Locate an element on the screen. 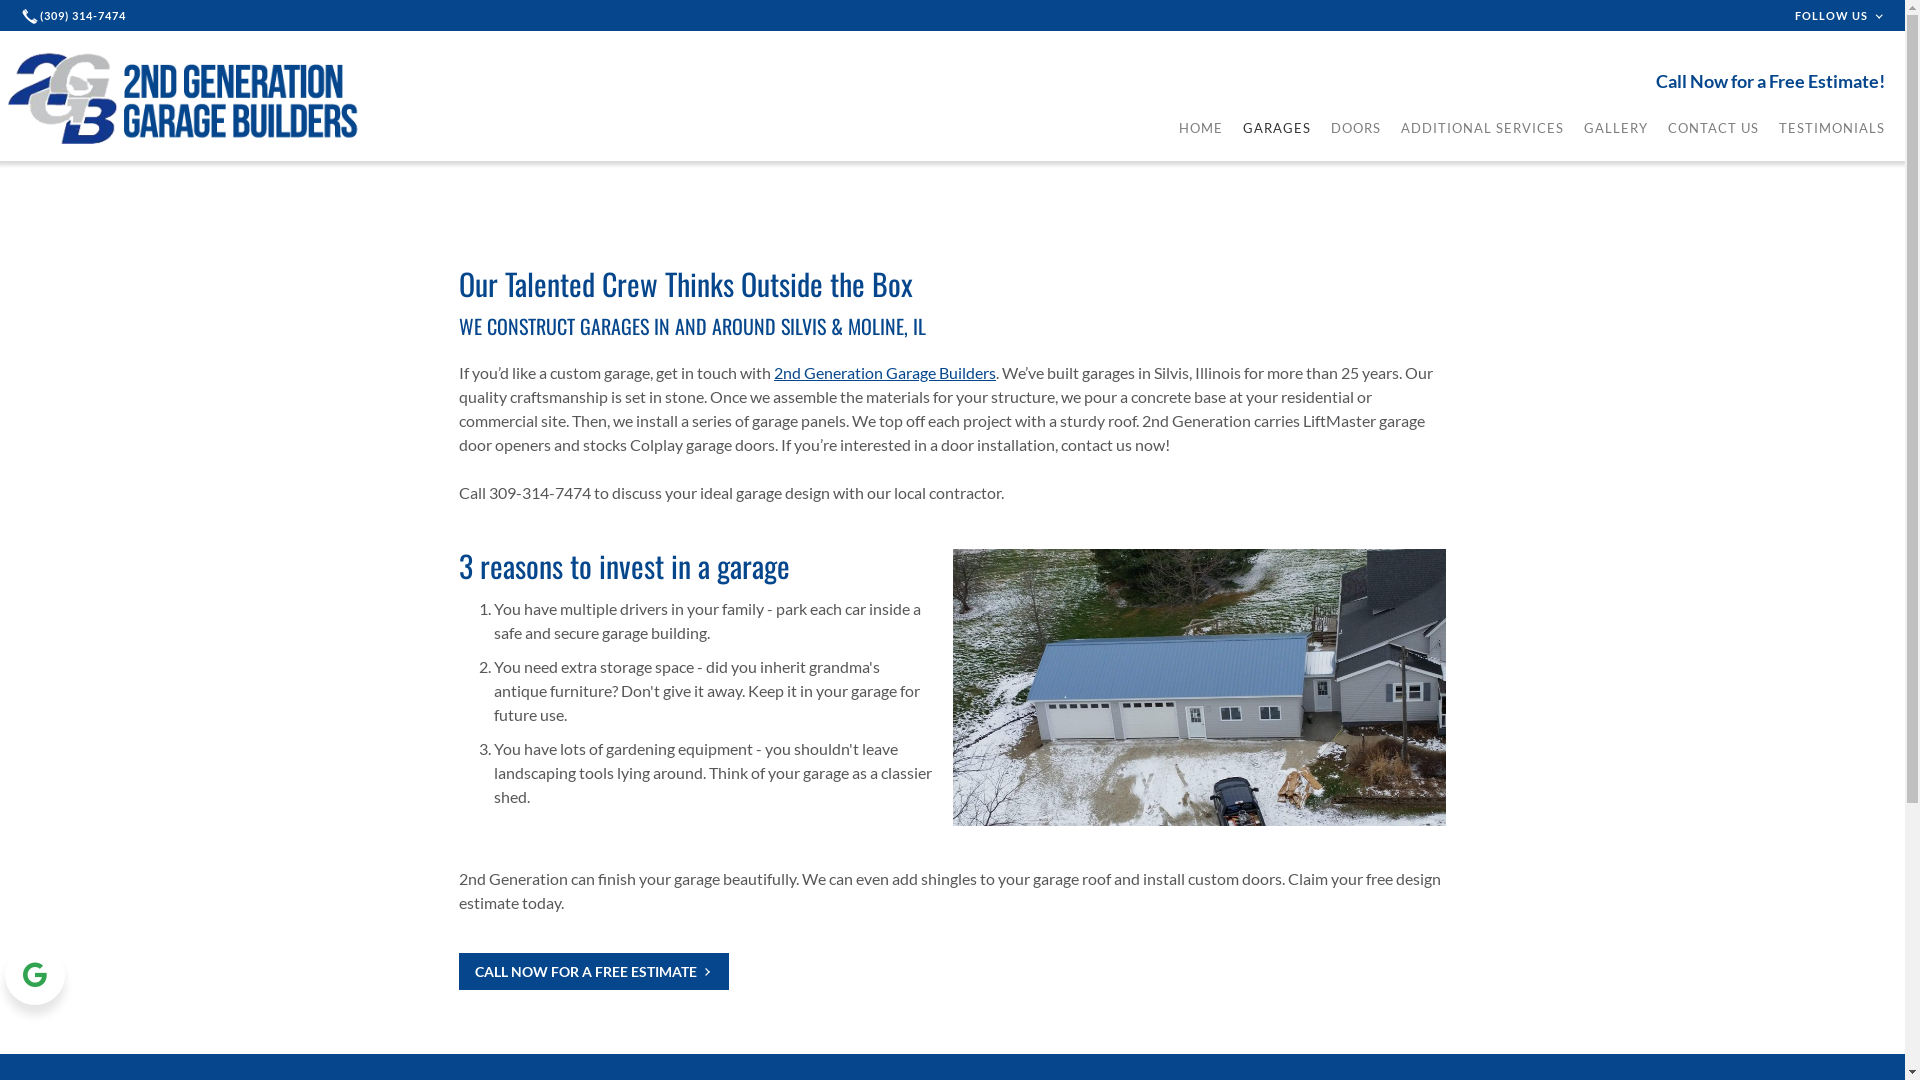 This screenshot has width=1920, height=1080. HOME is located at coordinates (1201, 128).